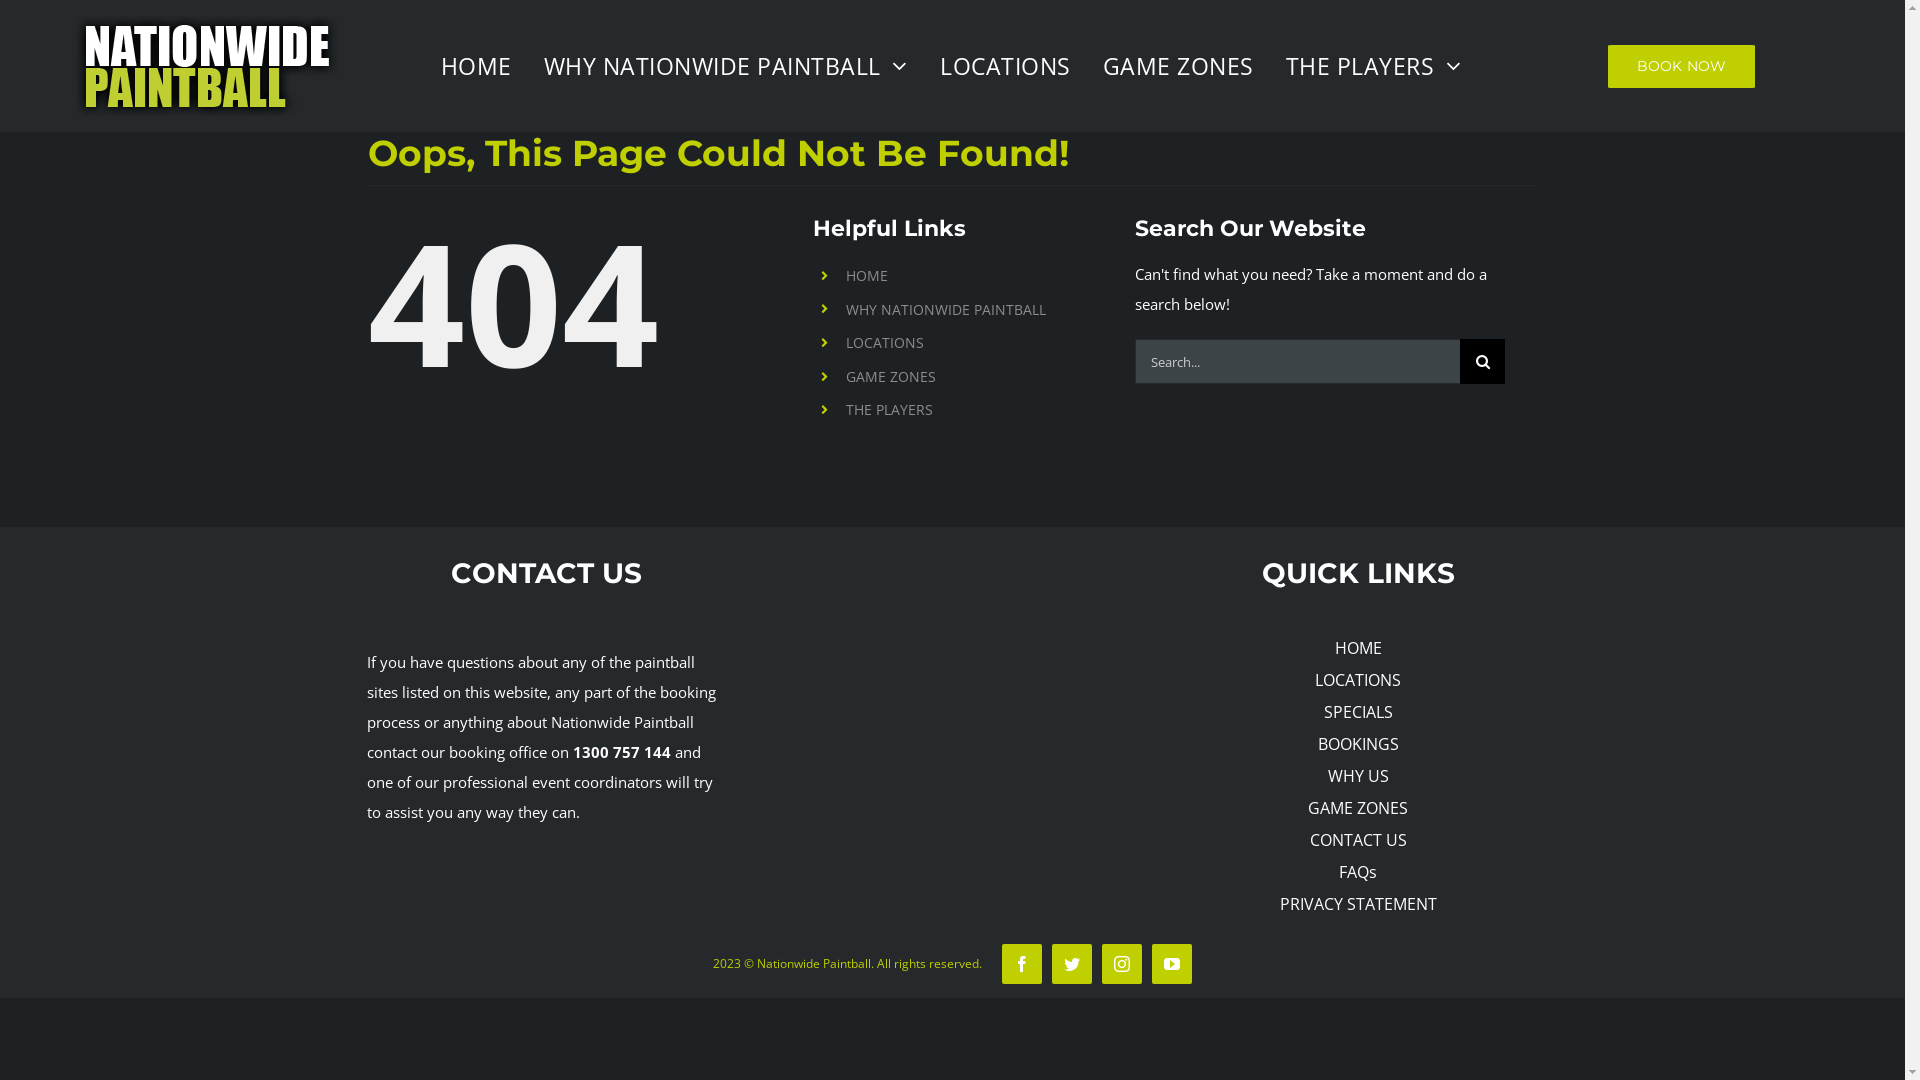  I want to click on THE PLAYERS, so click(890, 410).